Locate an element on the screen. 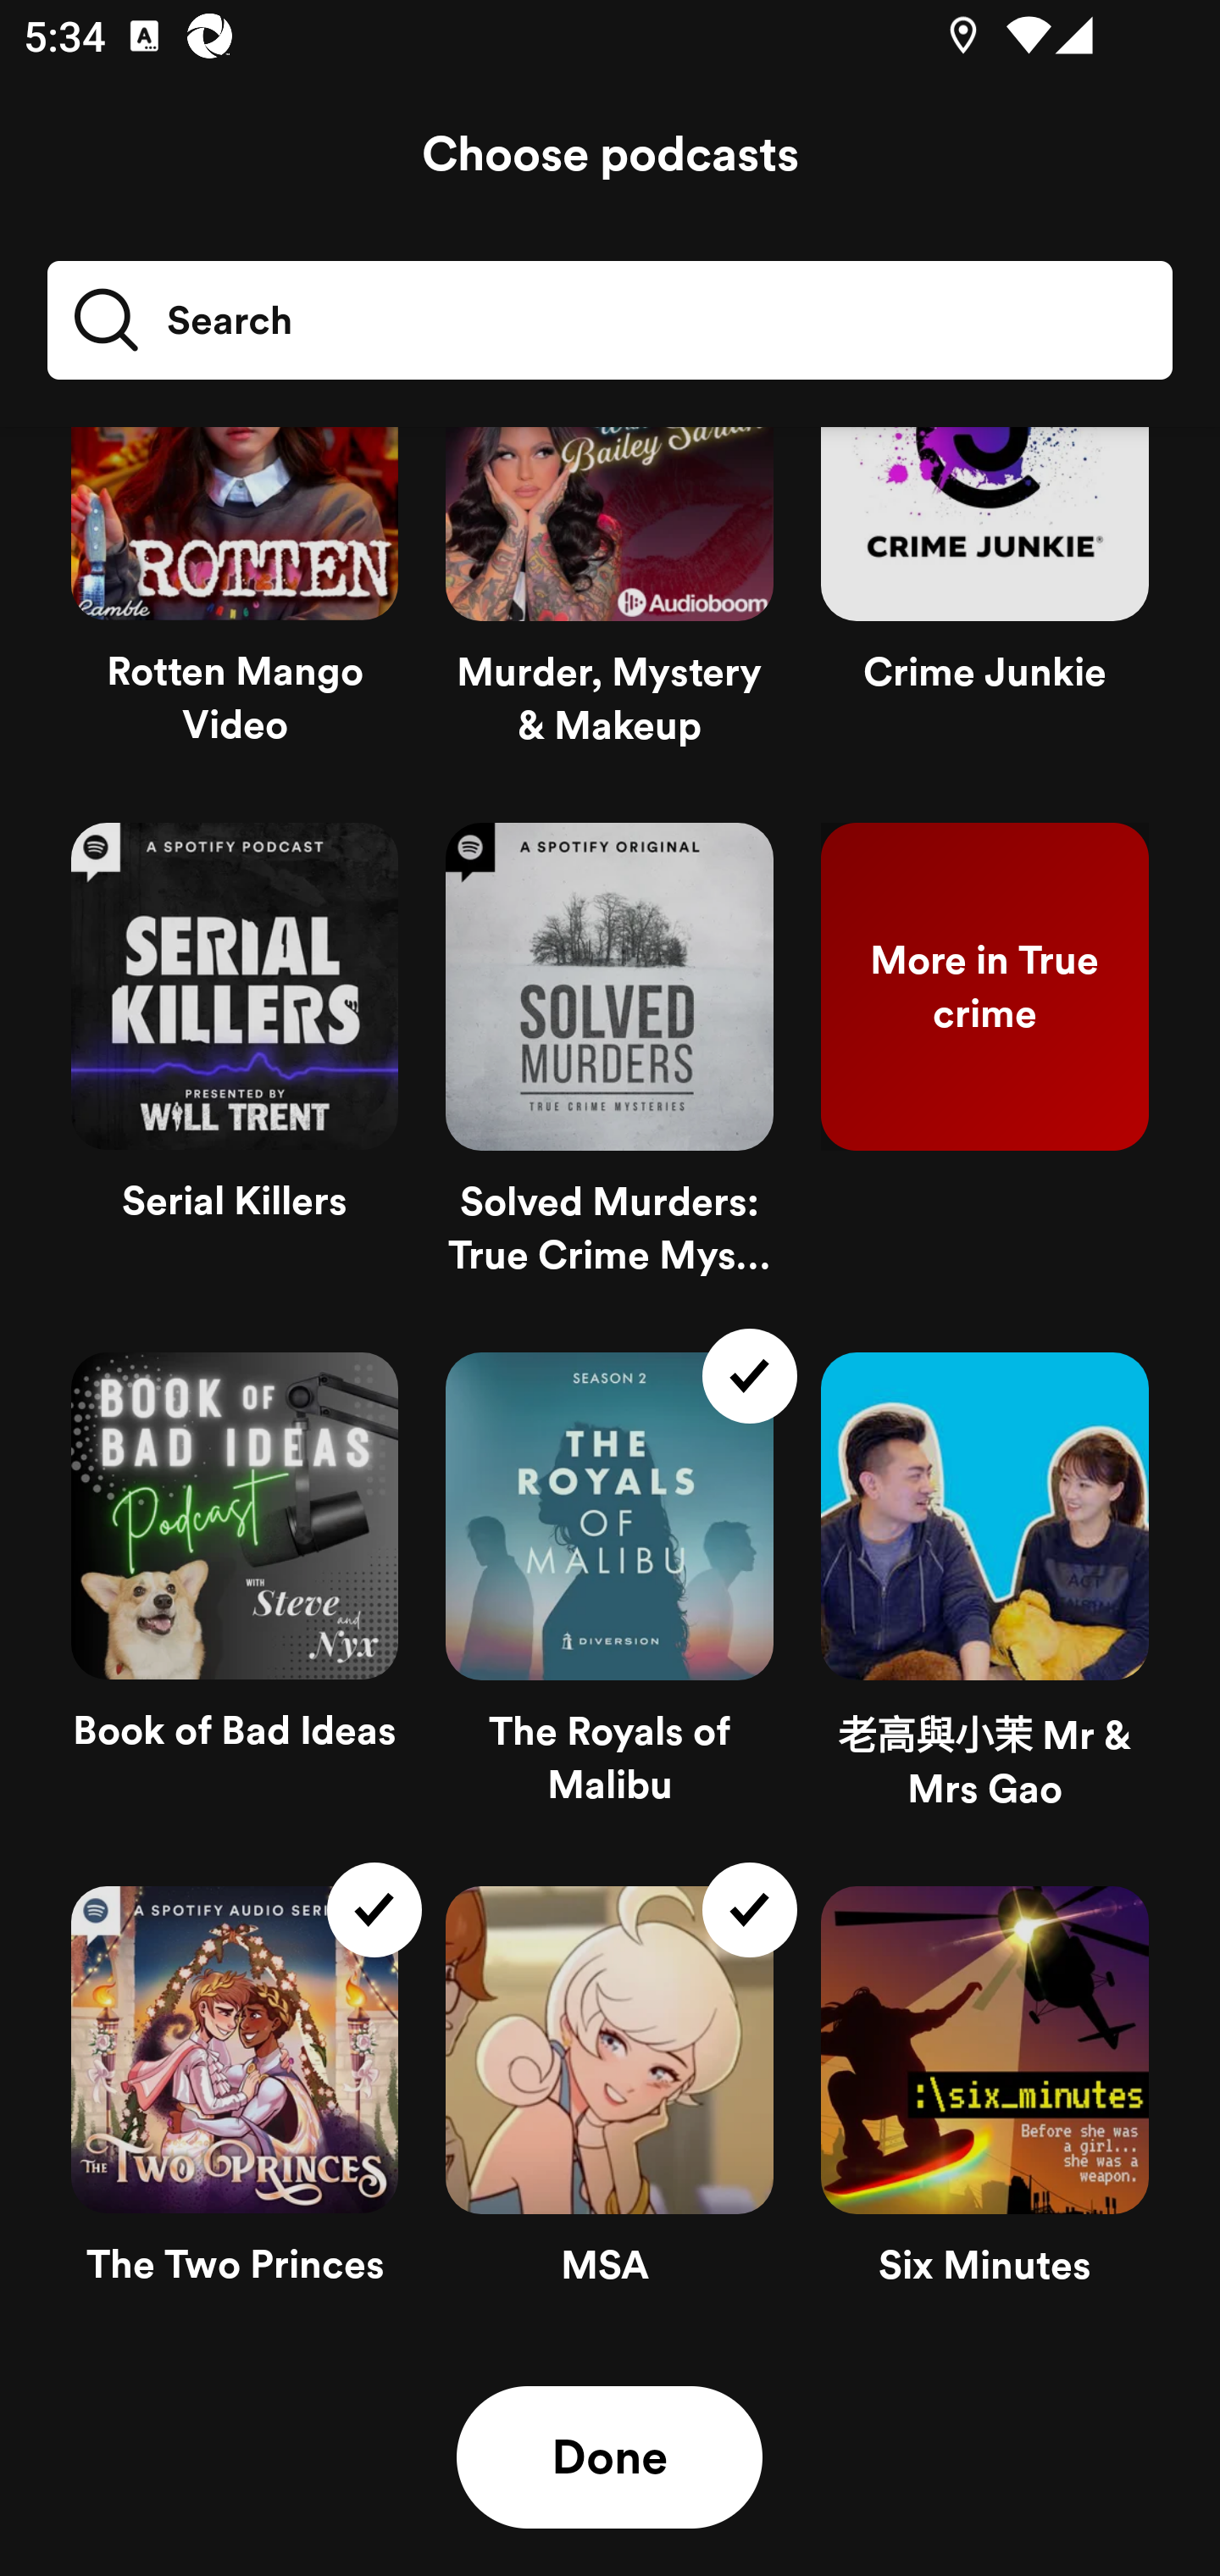  Serial Killers unselected Serial Killers is located at coordinates (235, 1063).